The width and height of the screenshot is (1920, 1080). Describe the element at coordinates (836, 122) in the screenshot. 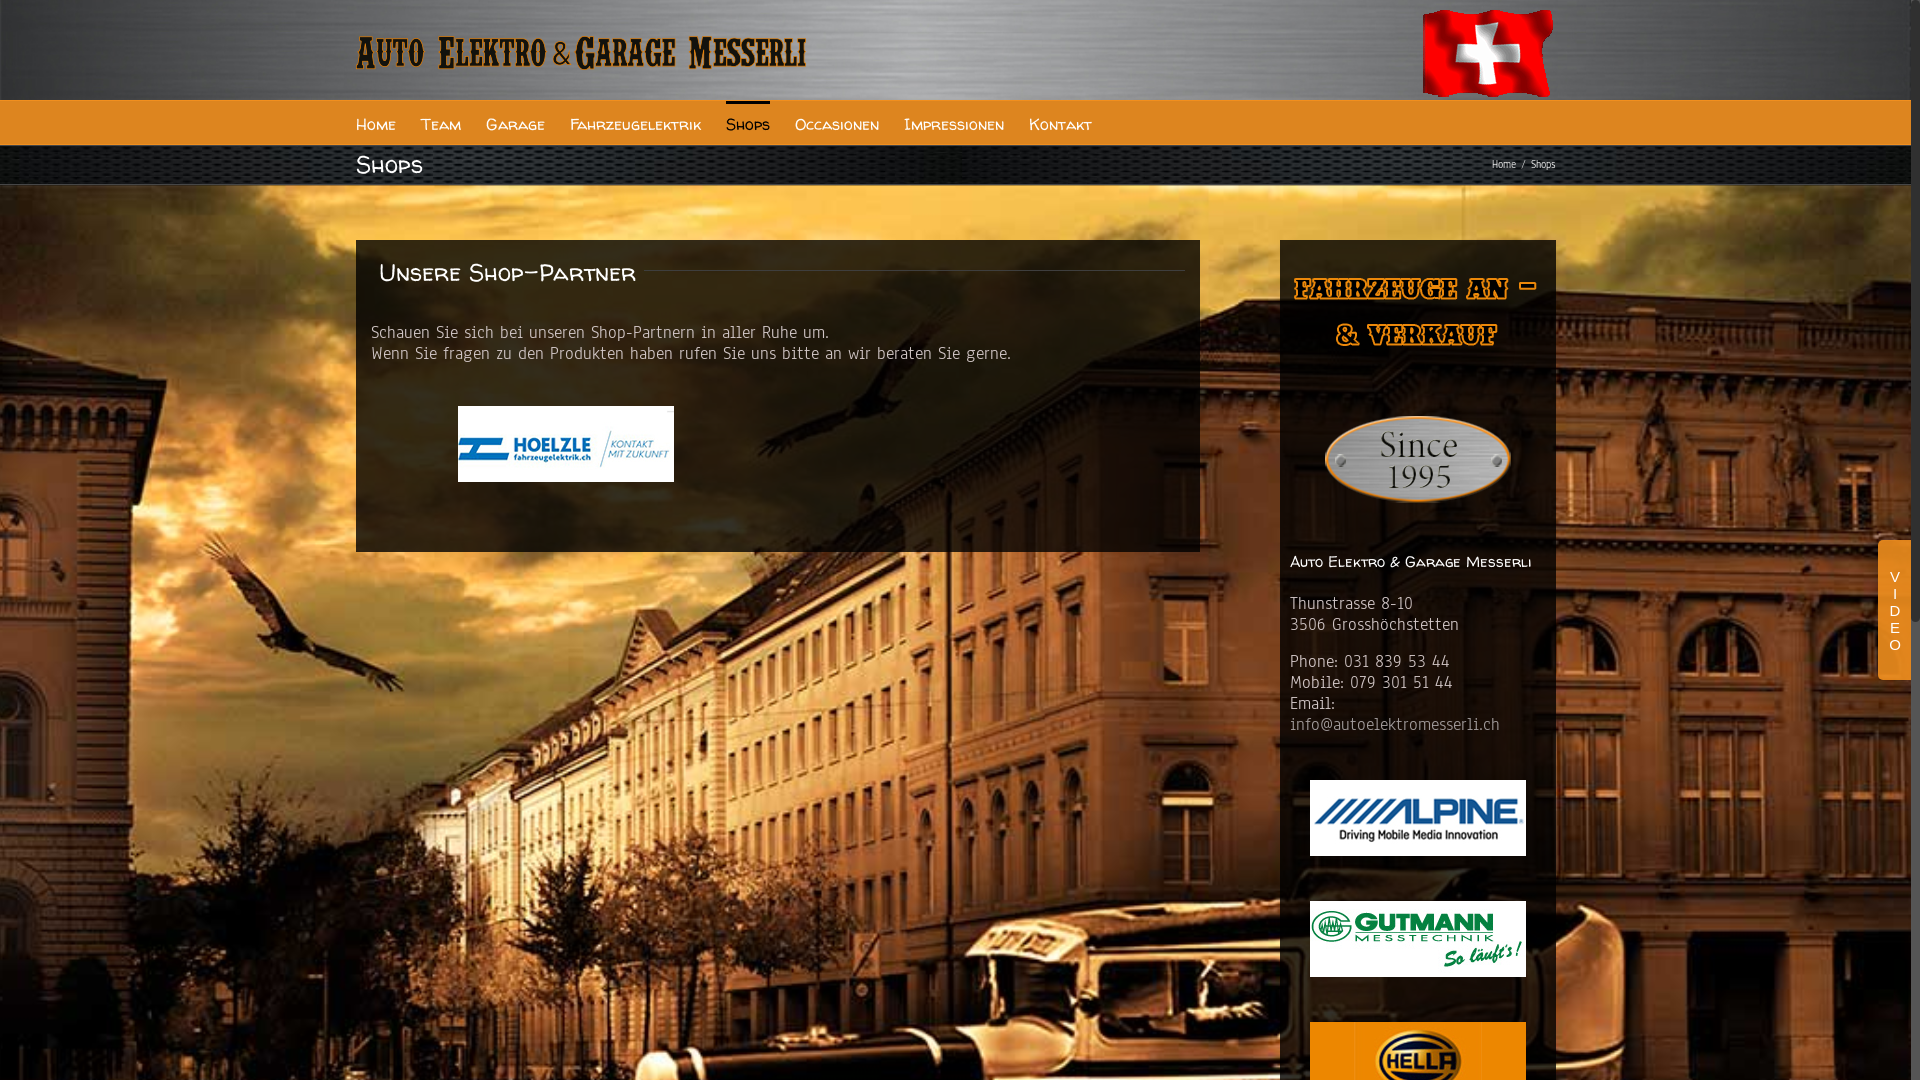

I see `Occasionen` at that location.